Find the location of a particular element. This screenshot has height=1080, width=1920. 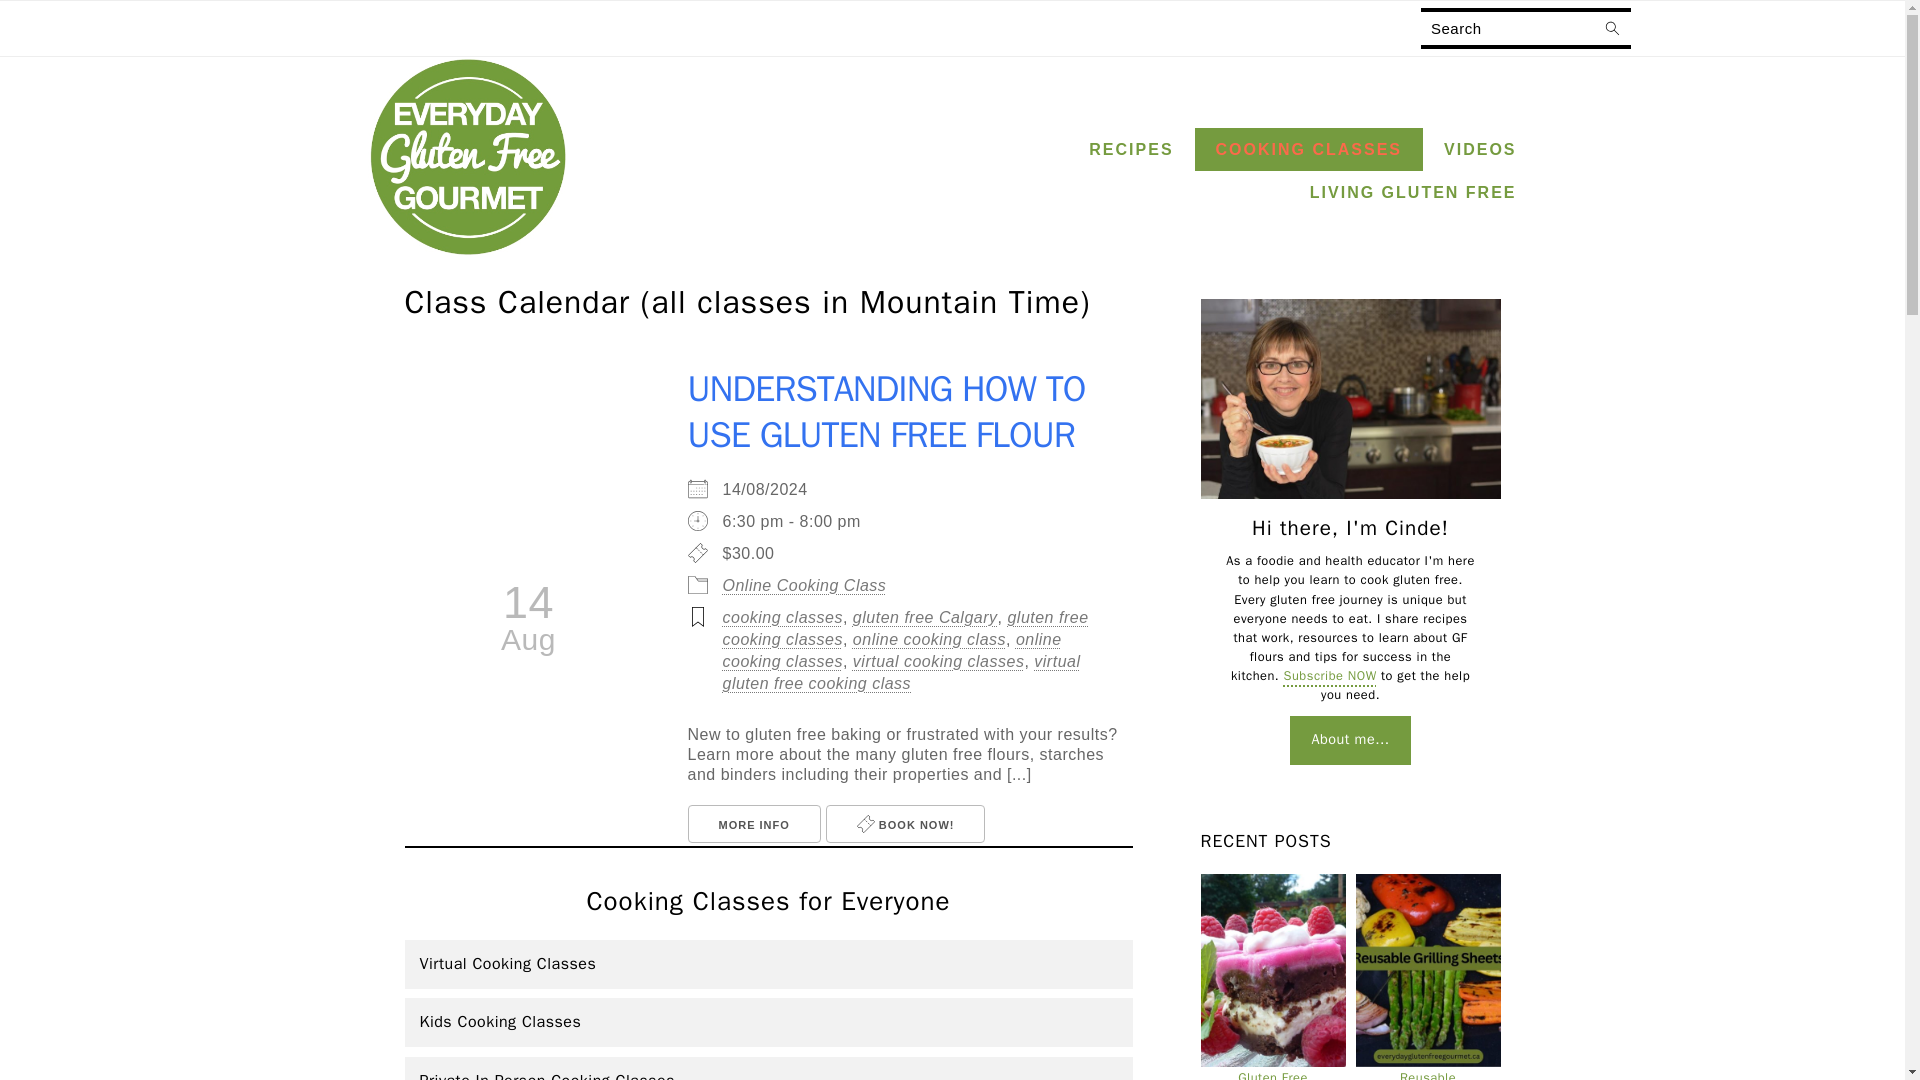

CONTACT is located at coordinates (800, 26).